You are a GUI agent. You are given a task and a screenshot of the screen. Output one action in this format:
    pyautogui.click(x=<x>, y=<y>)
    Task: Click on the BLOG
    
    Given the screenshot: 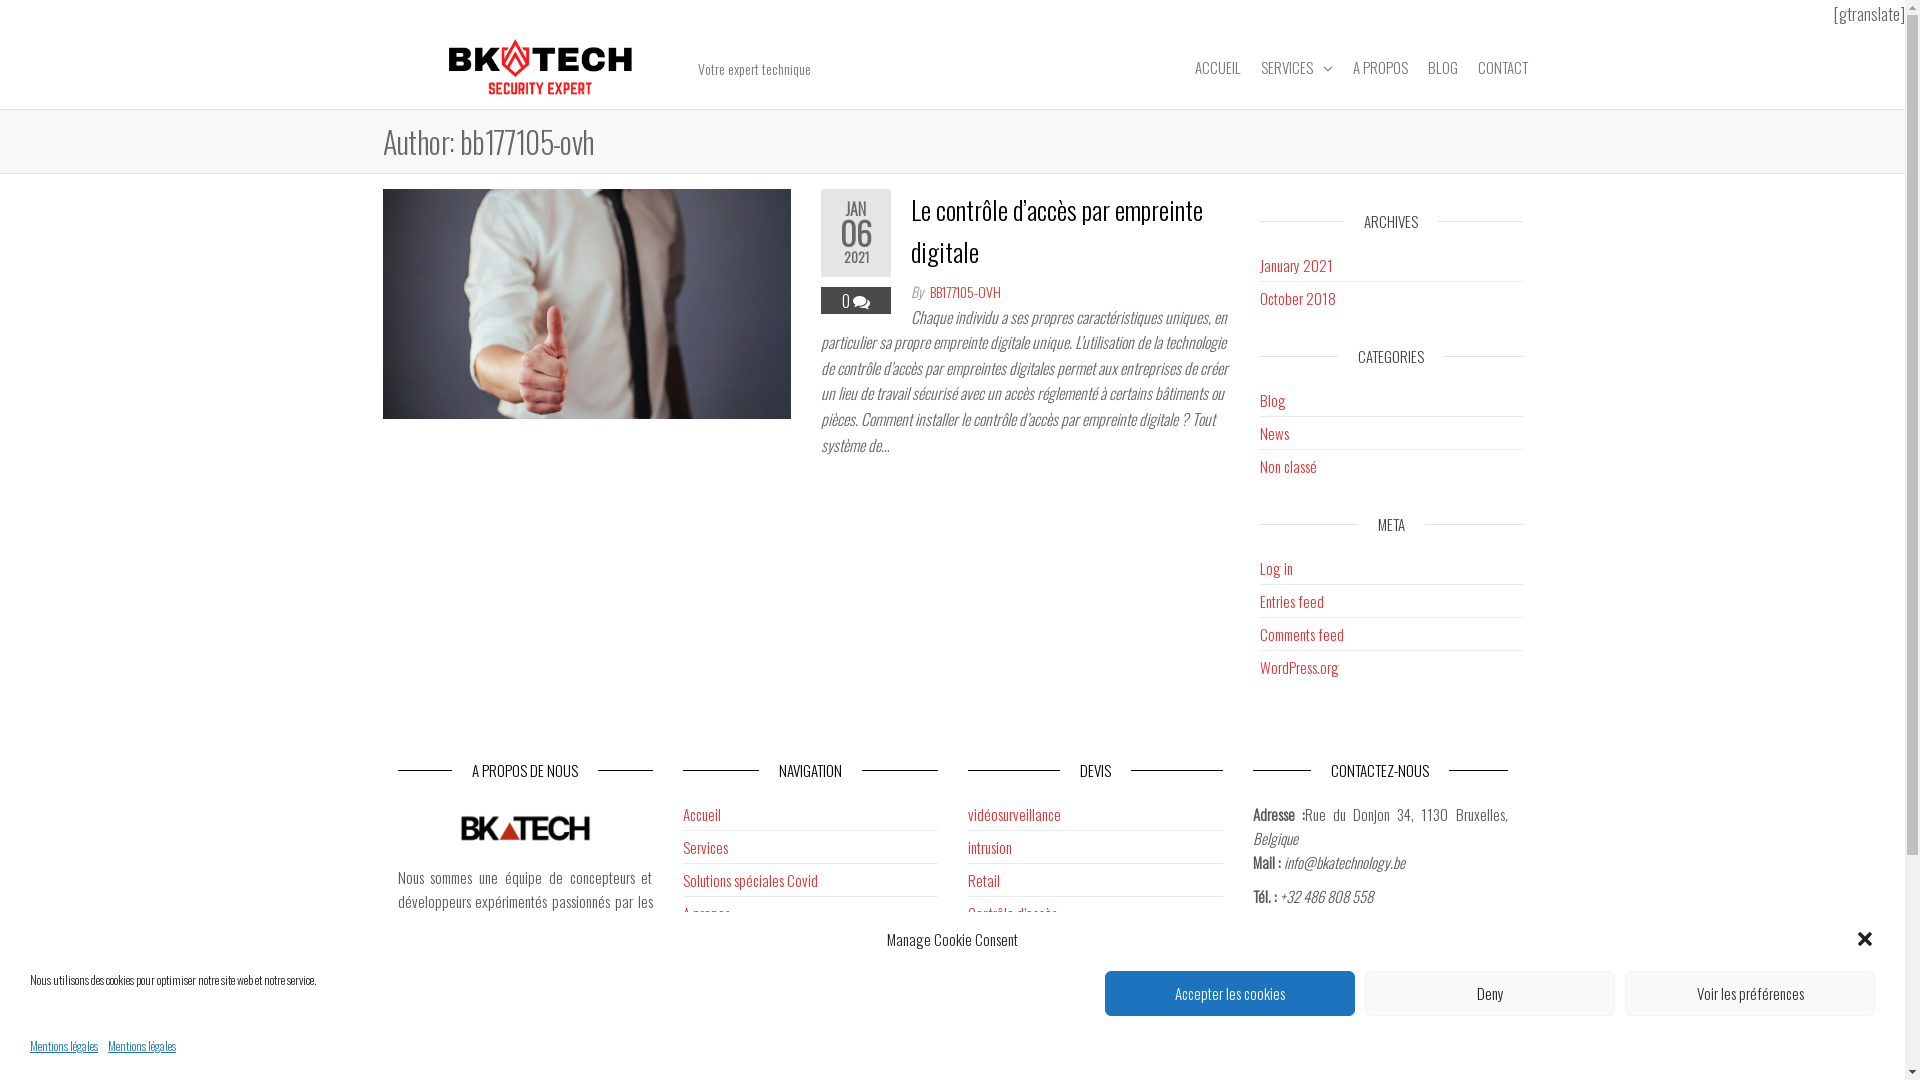 What is the action you would take?
    pyautogui.click(x=1443, y=67)
    